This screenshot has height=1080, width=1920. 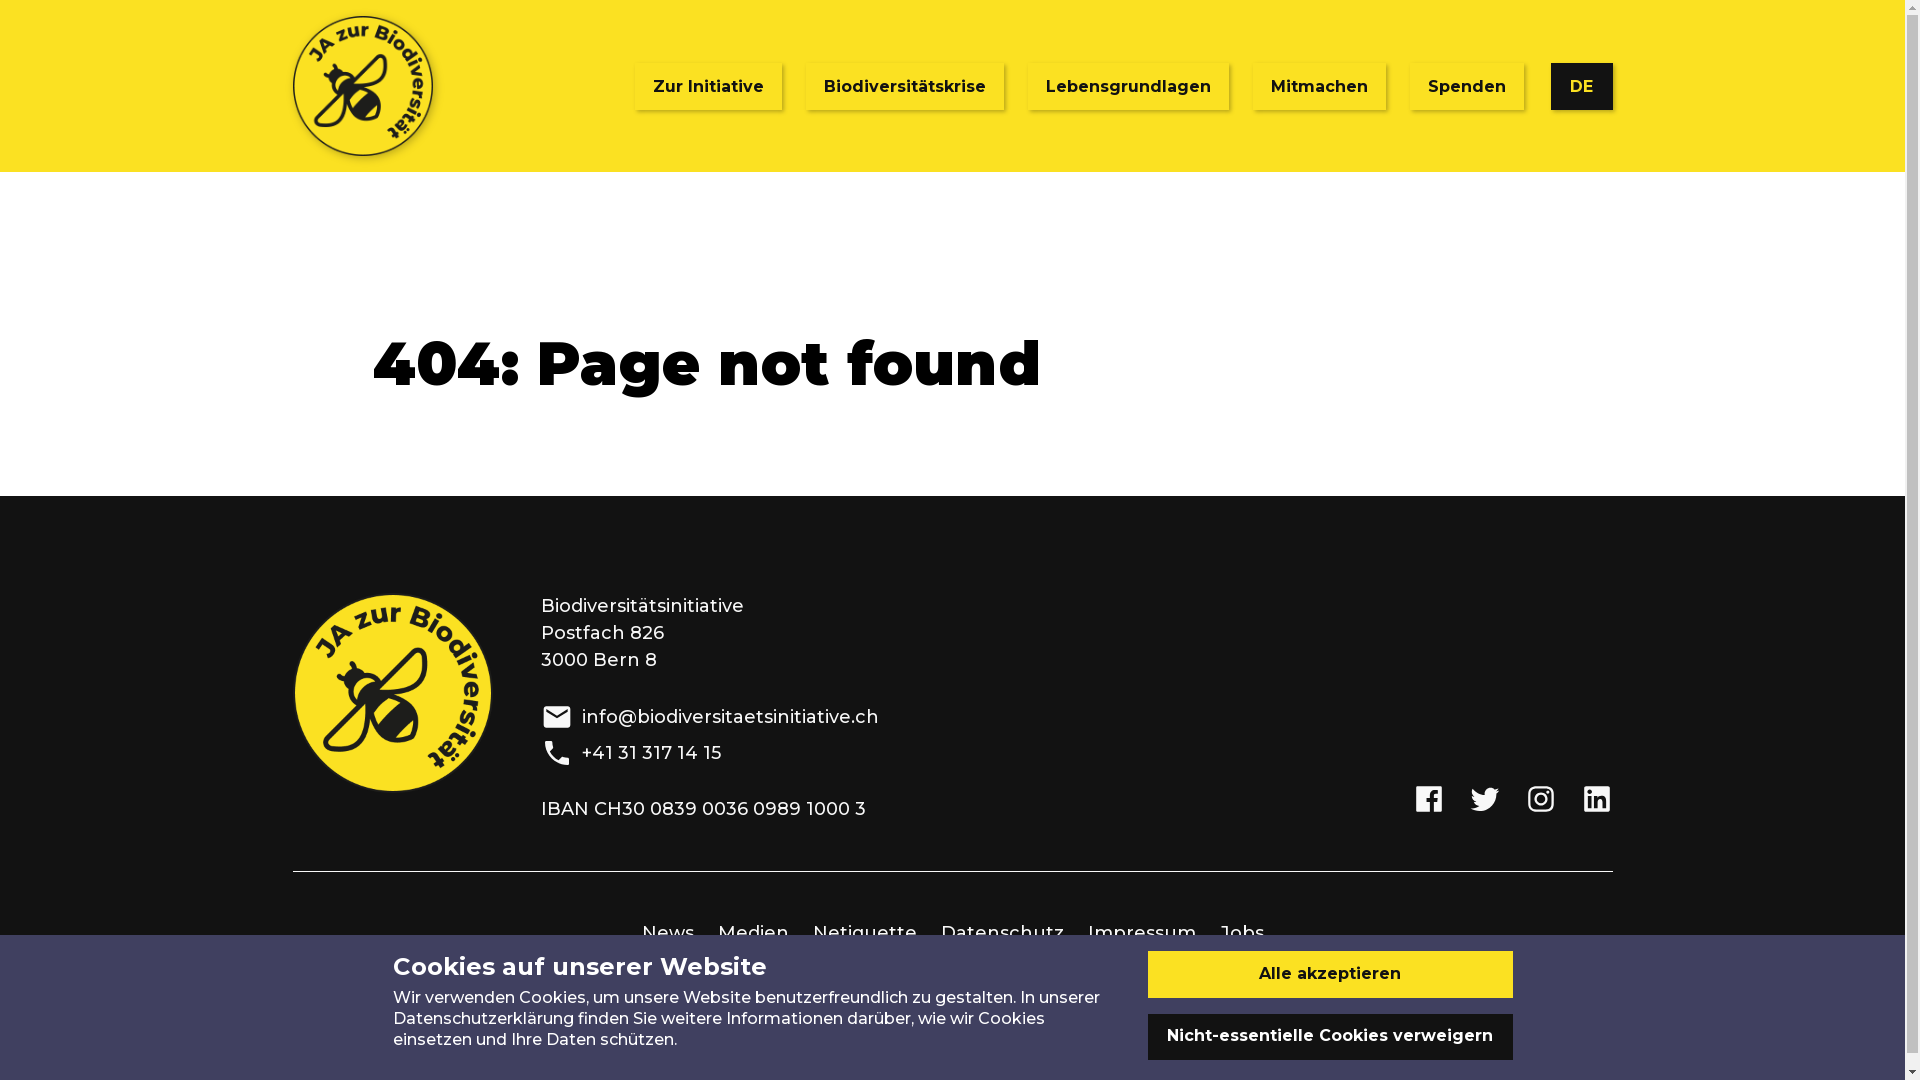 I want to click on Netiquette, so click(x=864, y=933).